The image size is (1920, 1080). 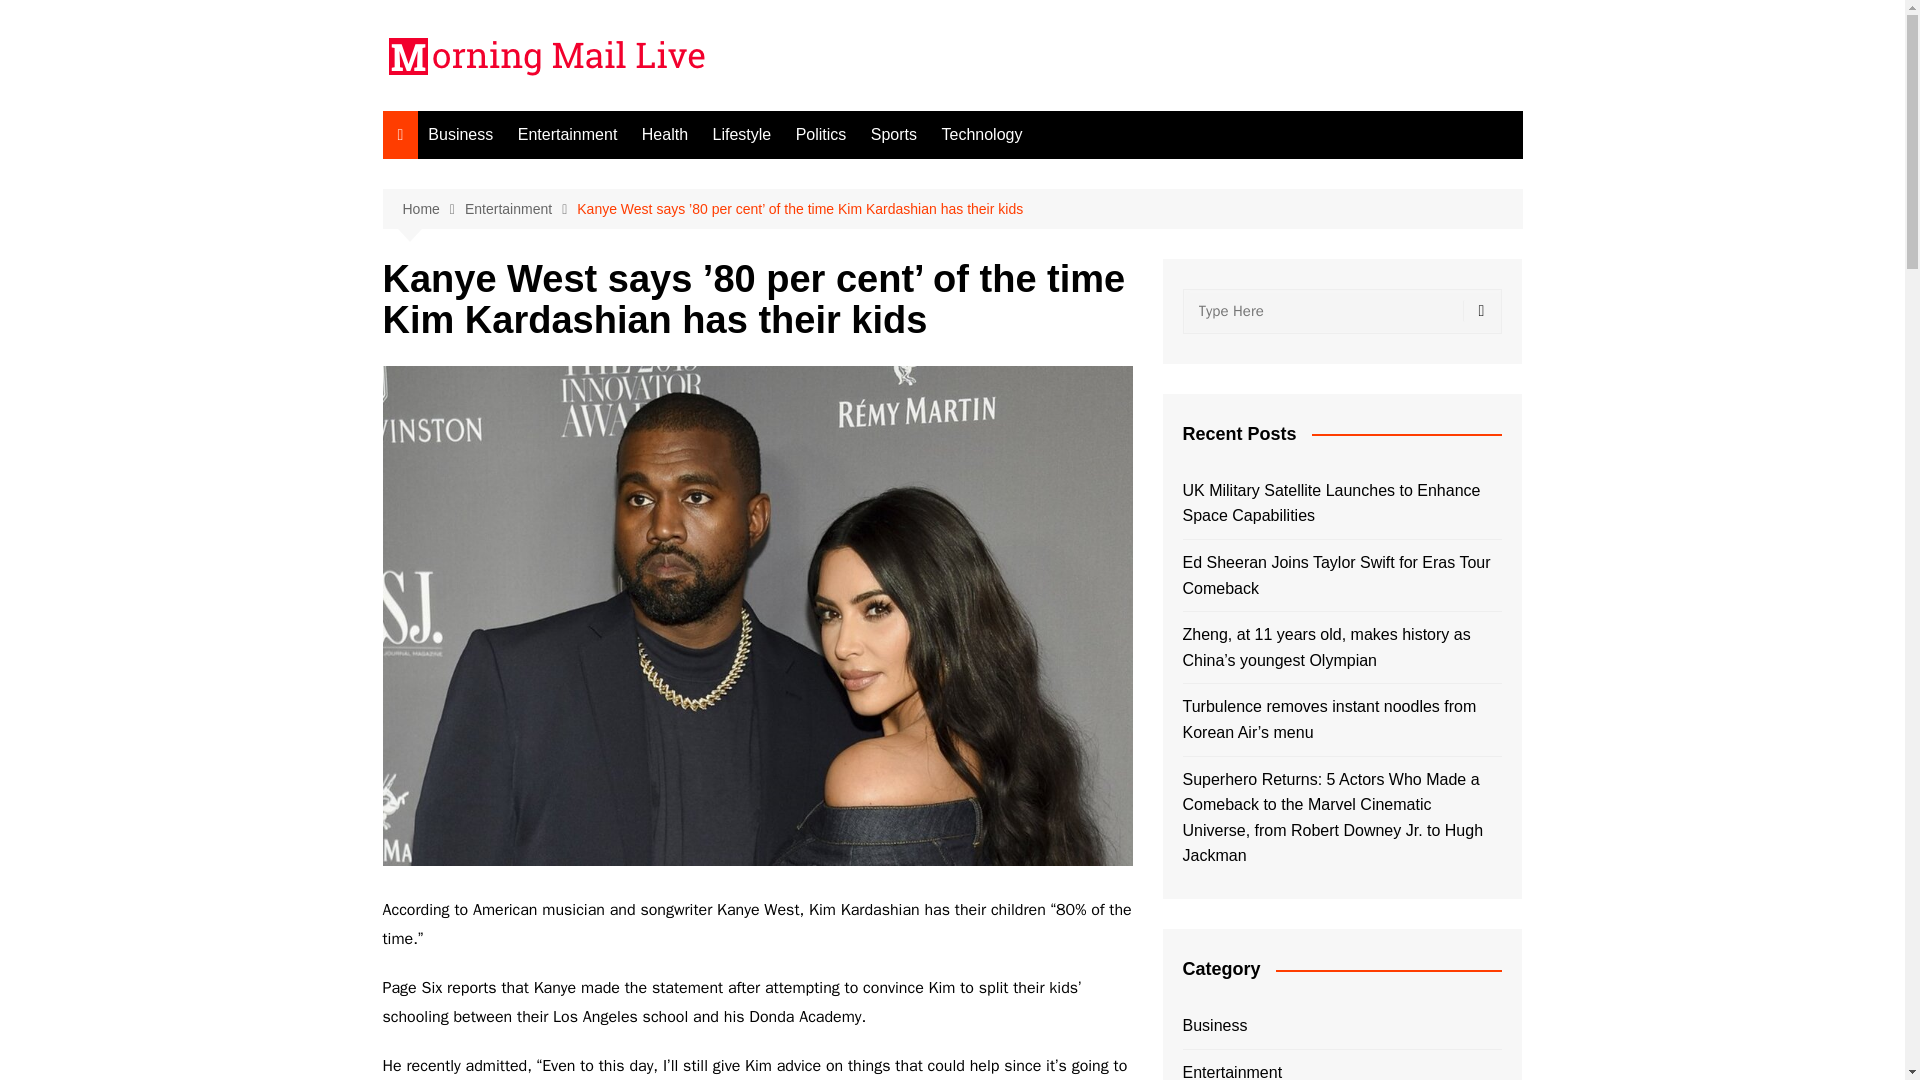 What do you see at coordinates (1342, 574) in the screenshot?
I see `Ed Sheeran Joins Taylor Swift for Eras Tour Comeback` at bounding box center [1342, 574].